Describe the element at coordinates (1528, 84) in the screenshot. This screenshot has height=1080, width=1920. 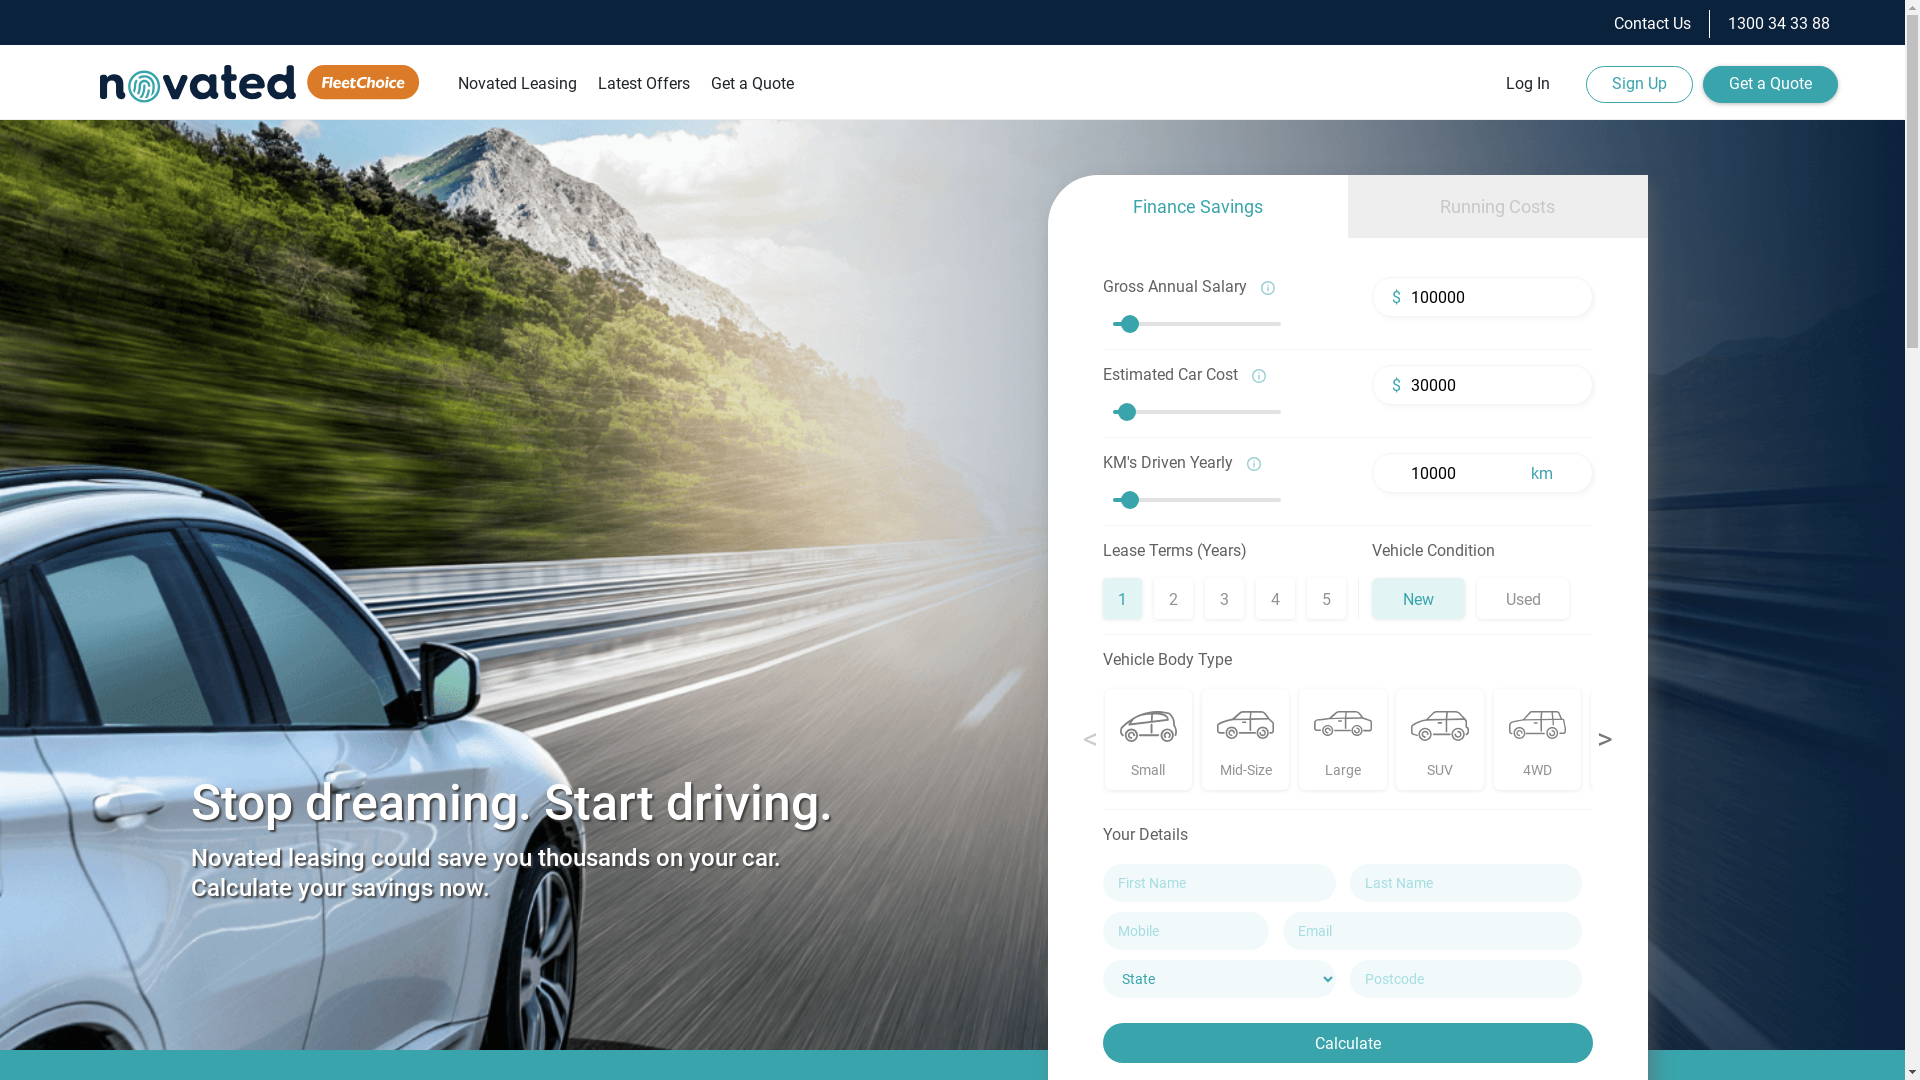
I see `Log In` at that location.